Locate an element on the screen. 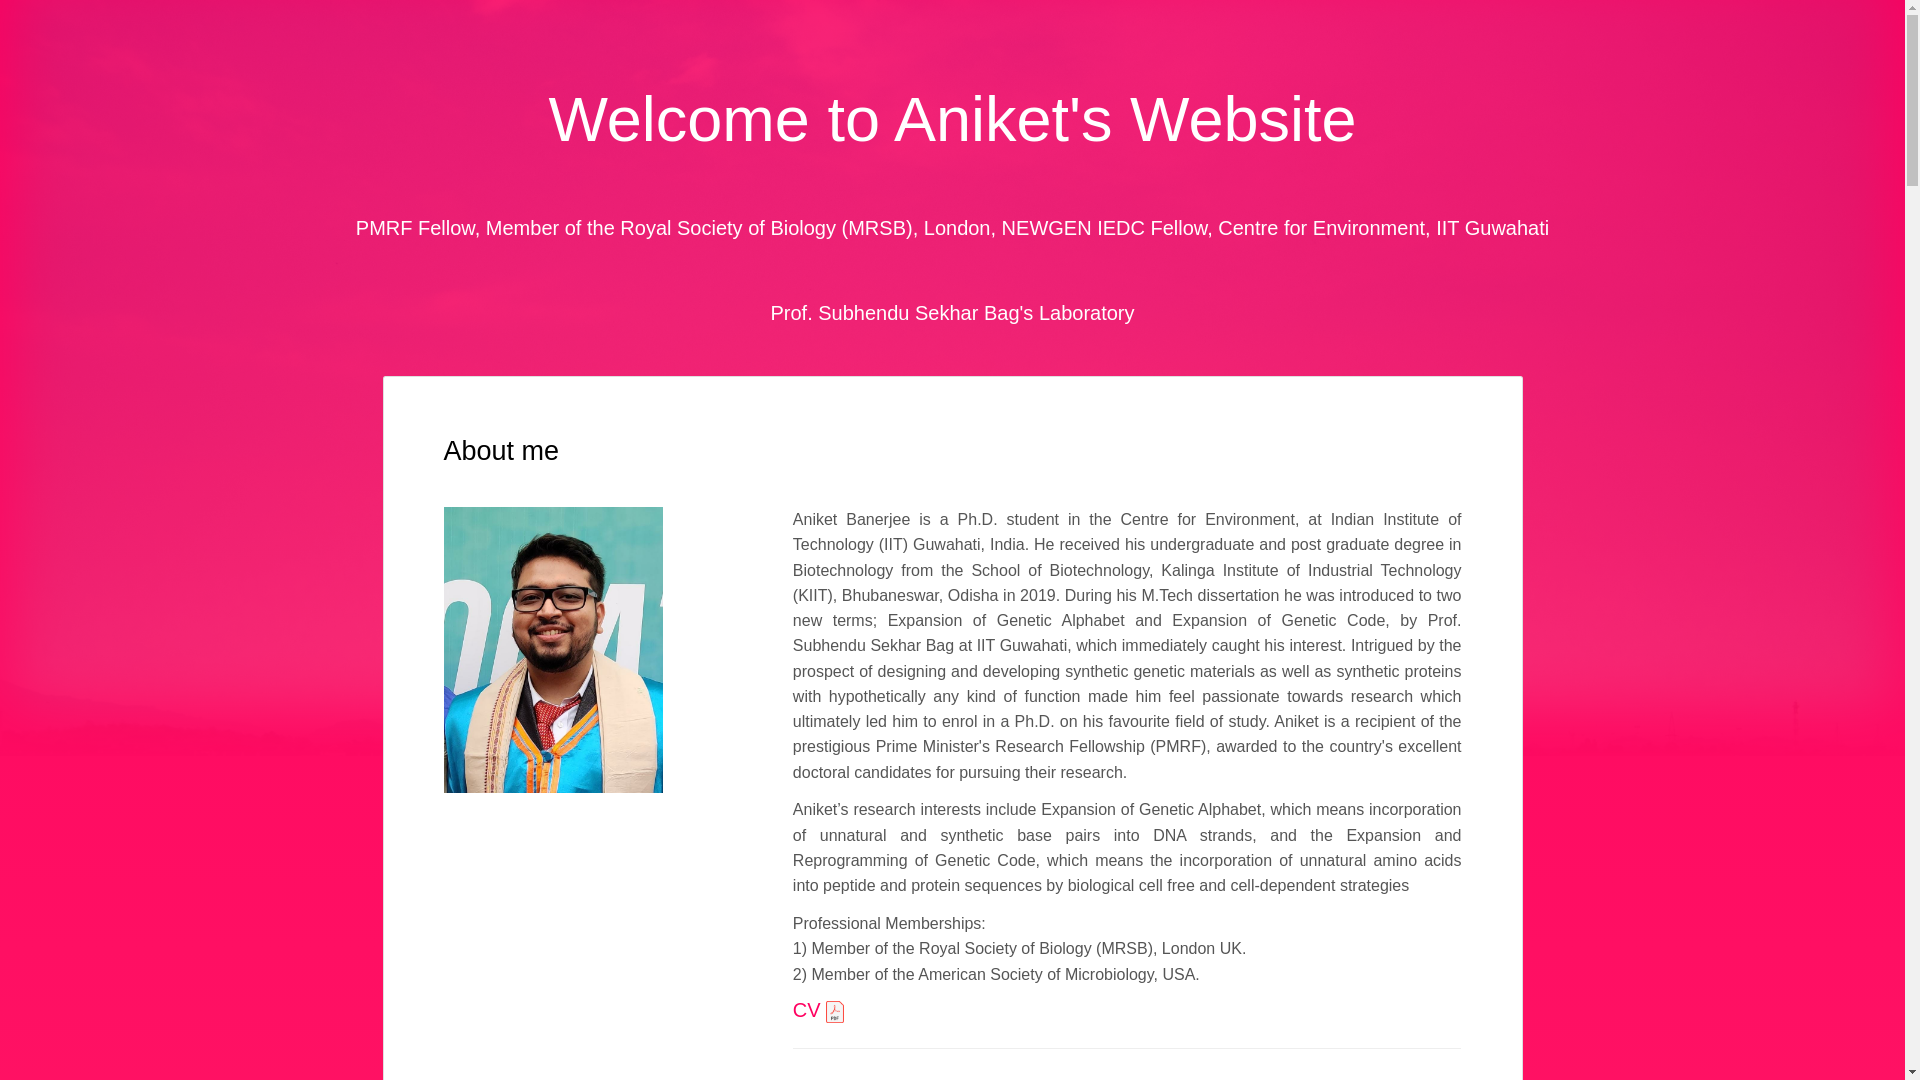 The image size is (1920, 1080). CV is located at coordinates (818, 1010).